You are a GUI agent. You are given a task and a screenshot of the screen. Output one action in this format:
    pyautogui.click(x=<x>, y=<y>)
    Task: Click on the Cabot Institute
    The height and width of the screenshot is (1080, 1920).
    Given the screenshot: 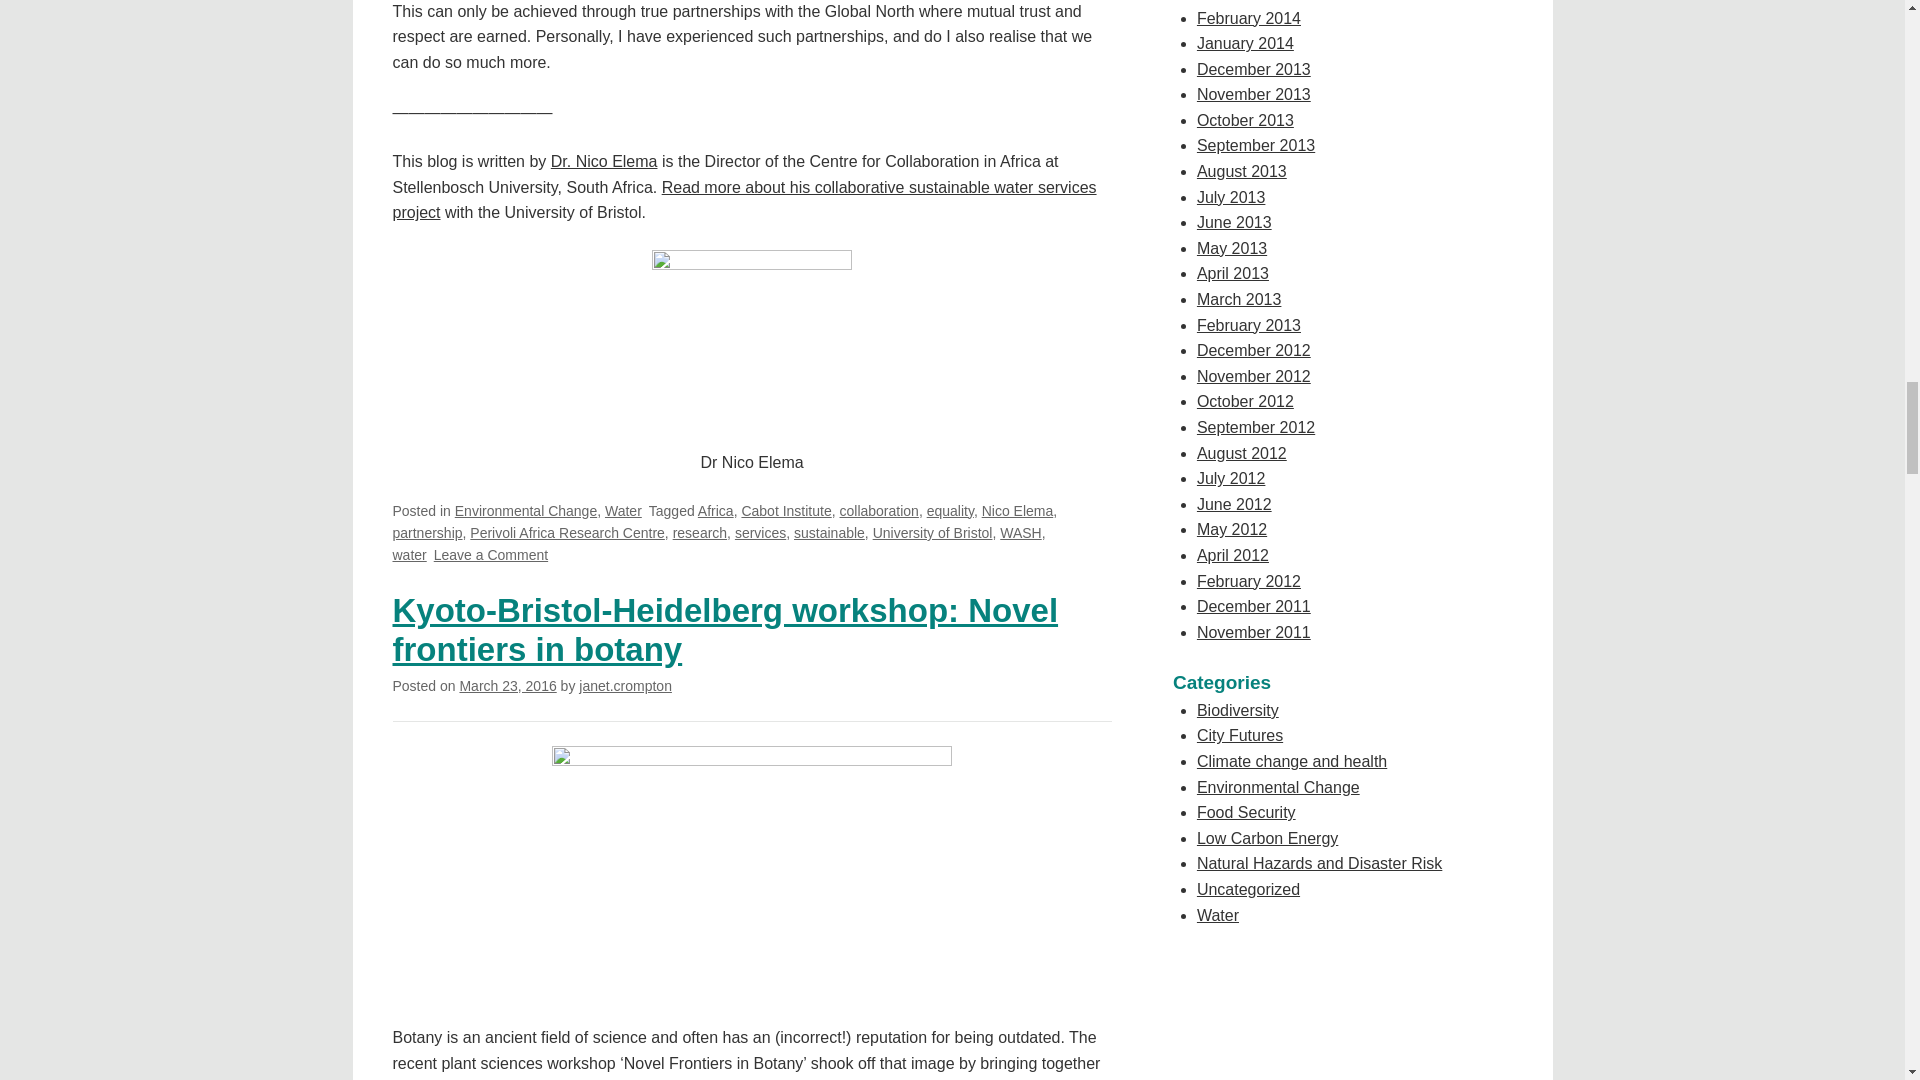 What is the action you would take?
    pyautogui.click(x=786, y=511)
    